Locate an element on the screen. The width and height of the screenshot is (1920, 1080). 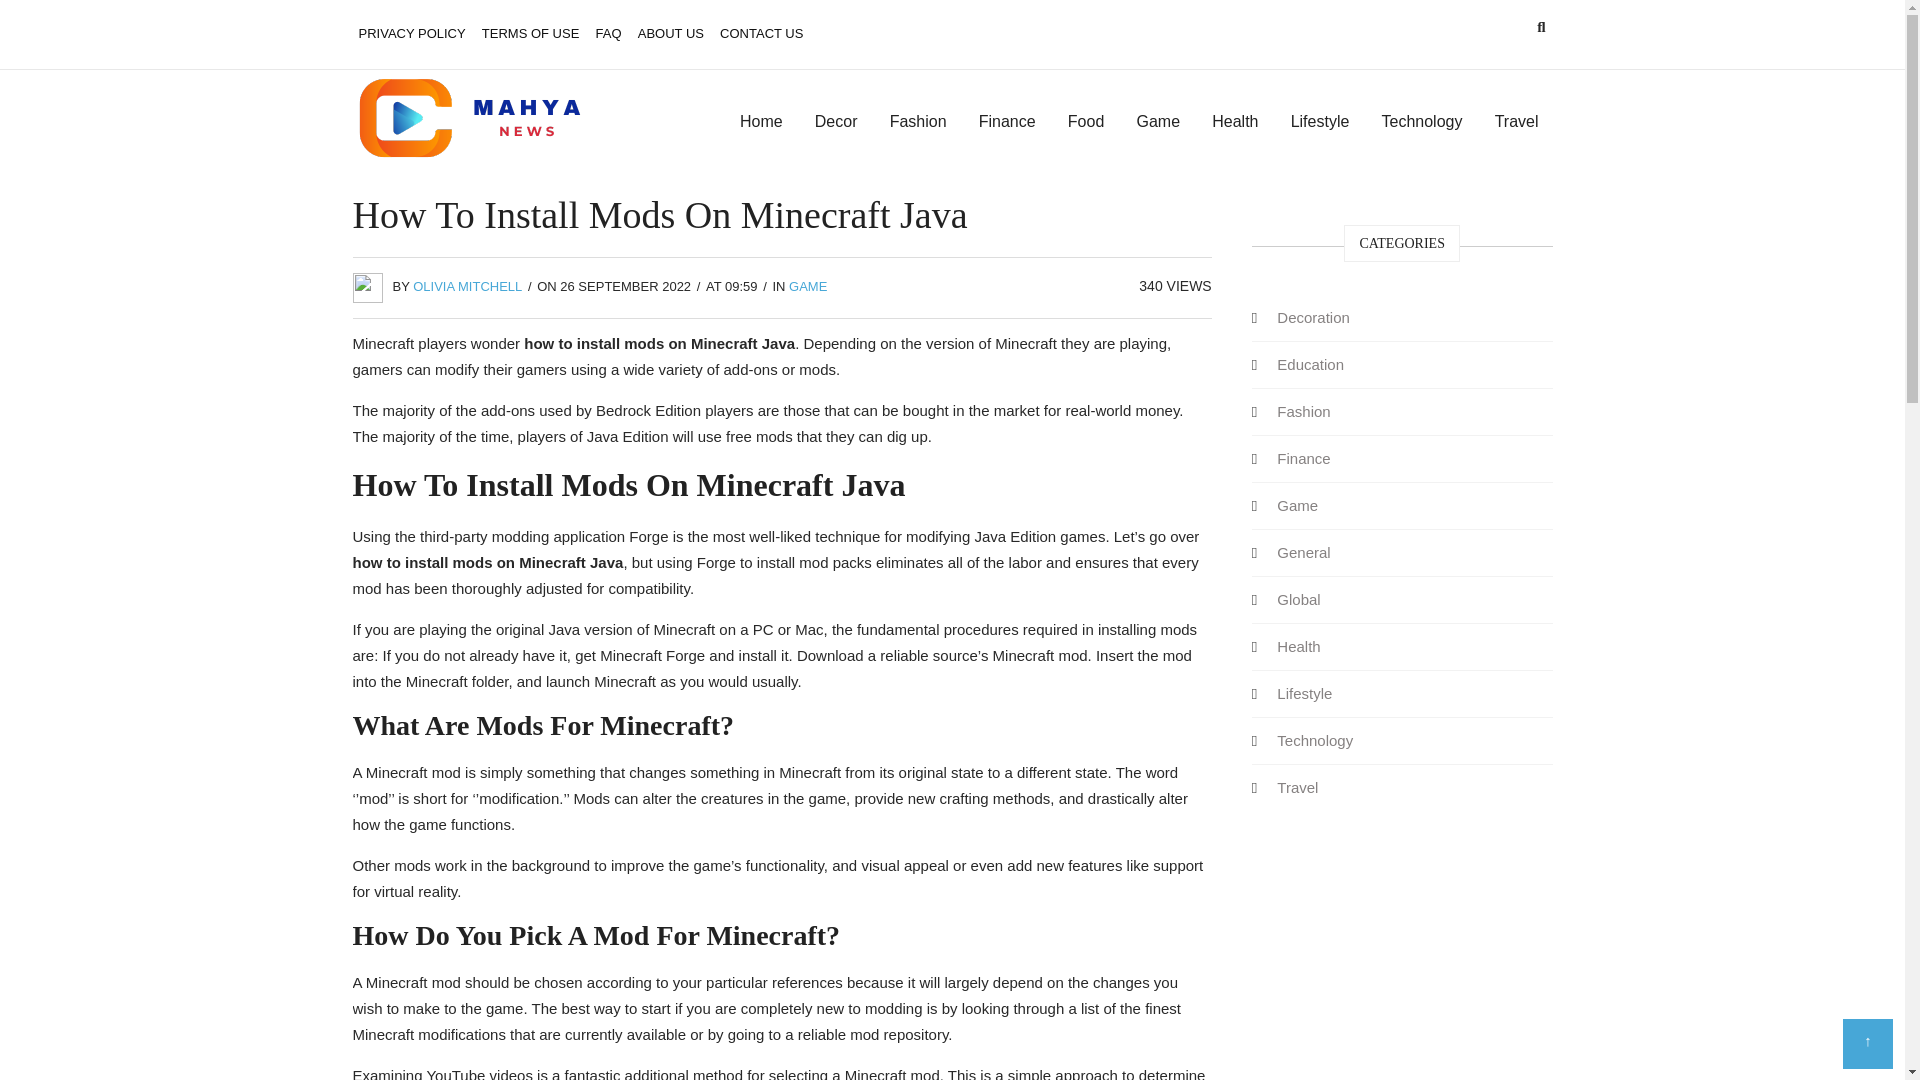
Fashion is located at coordinates (1304, 410).